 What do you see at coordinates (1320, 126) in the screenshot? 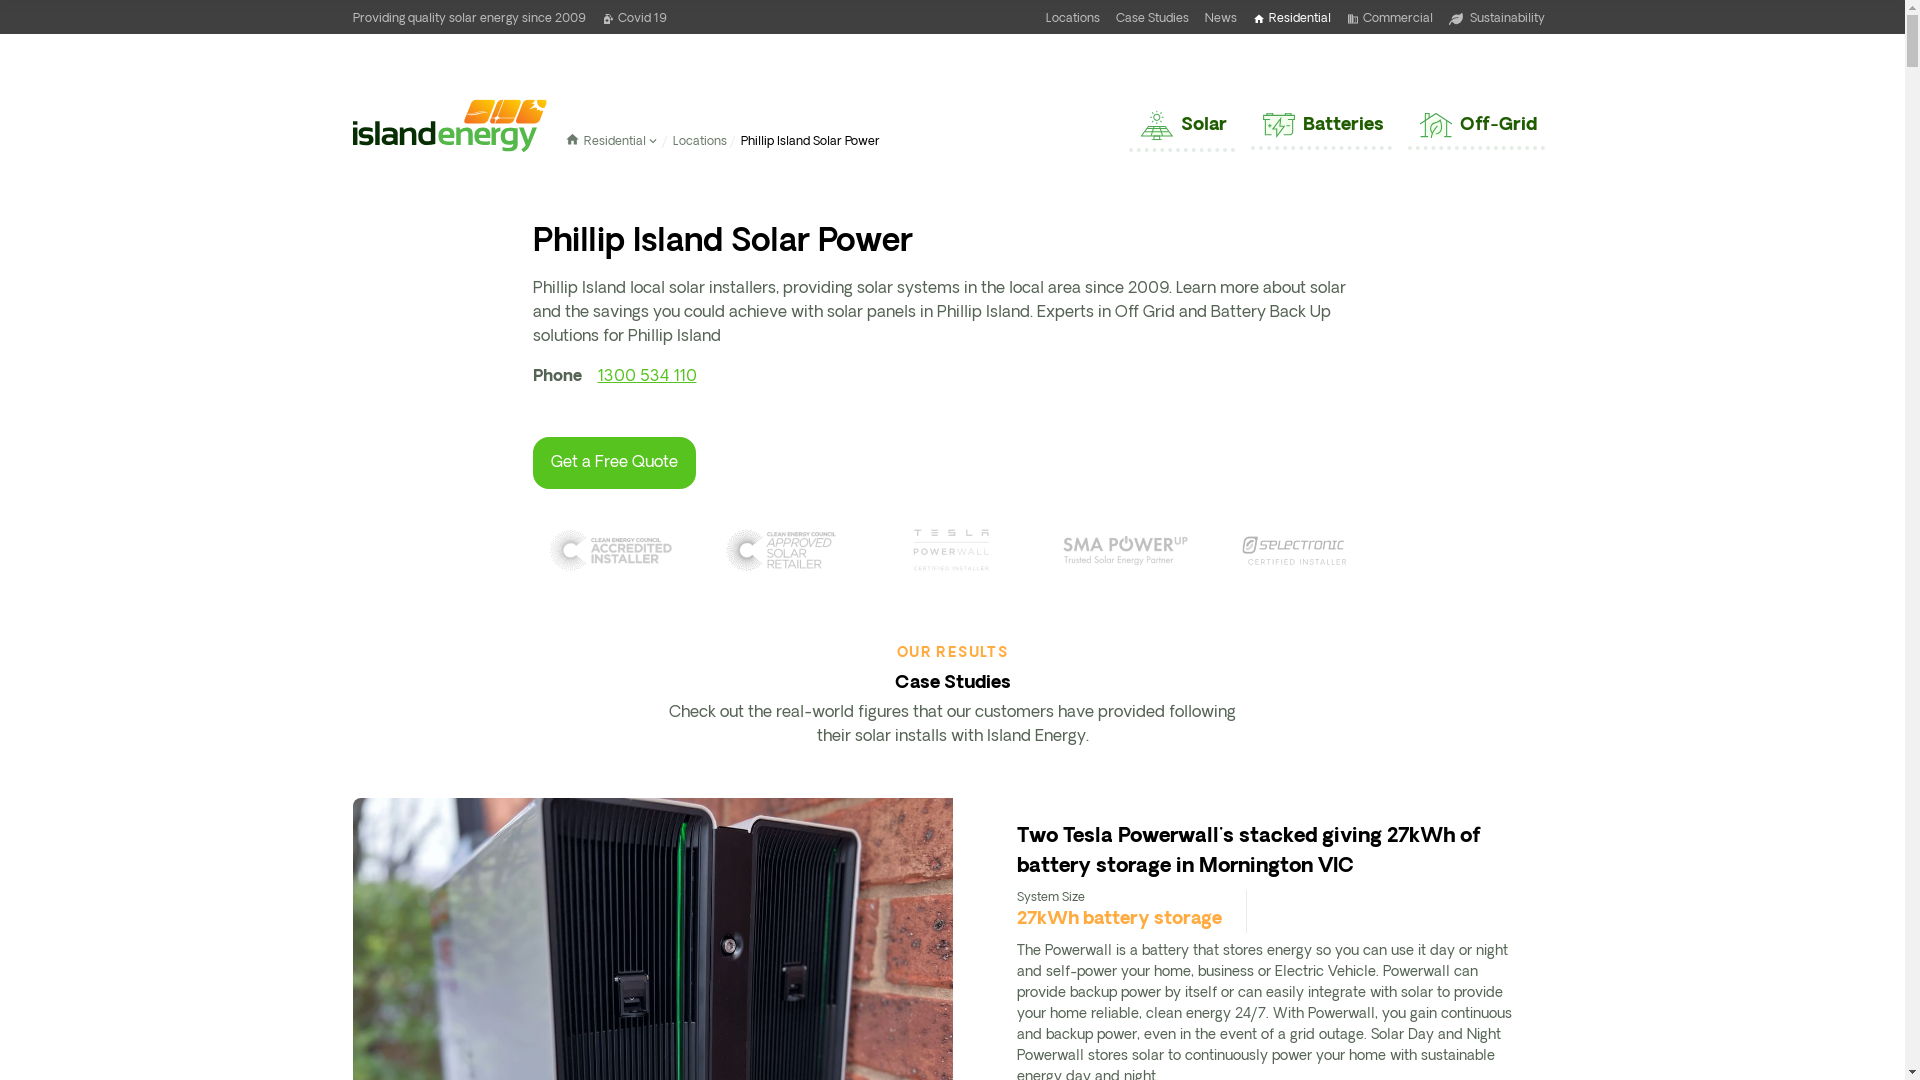
I see `Batteries` at bounding box center [1320, 126].